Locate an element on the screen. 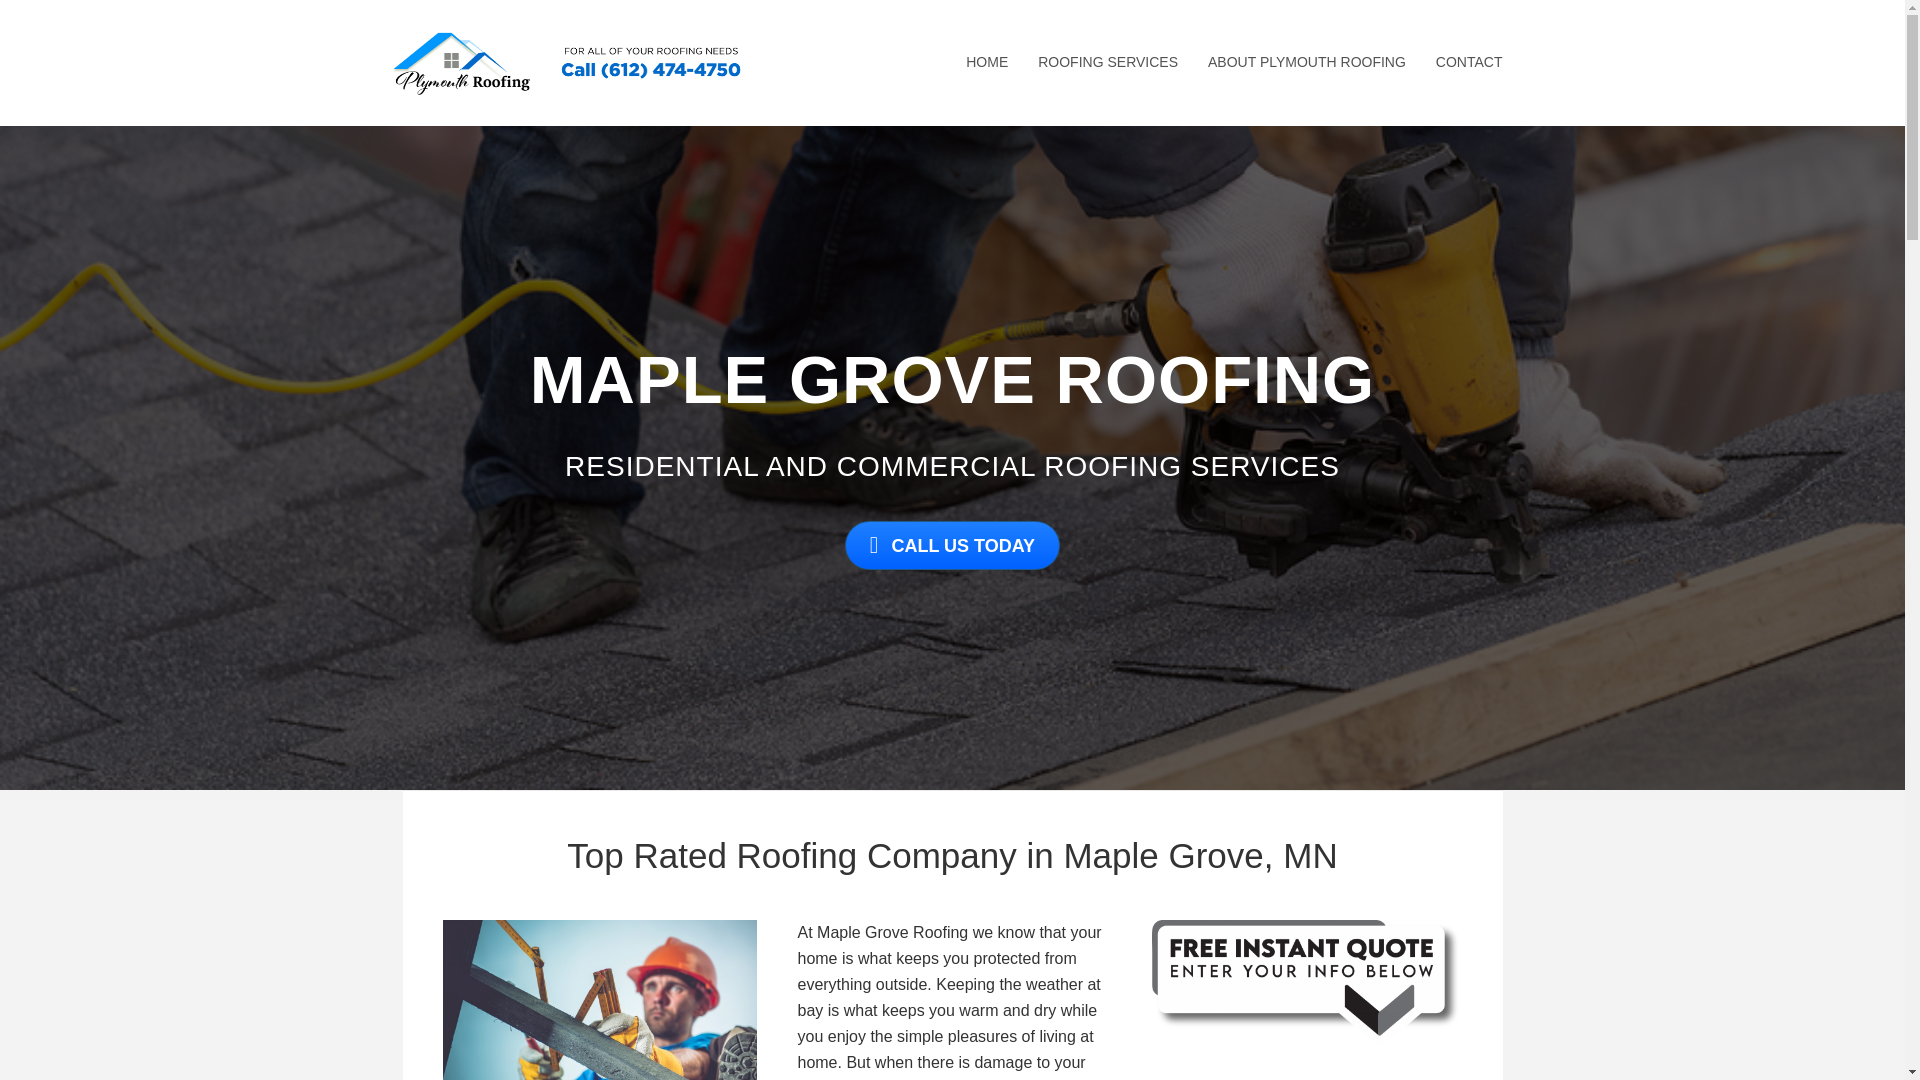 The width and height of the screenshot is (1920, 1080). ABOUT PLYMOUTH ROOFING is located at coordinates (1306, 62).